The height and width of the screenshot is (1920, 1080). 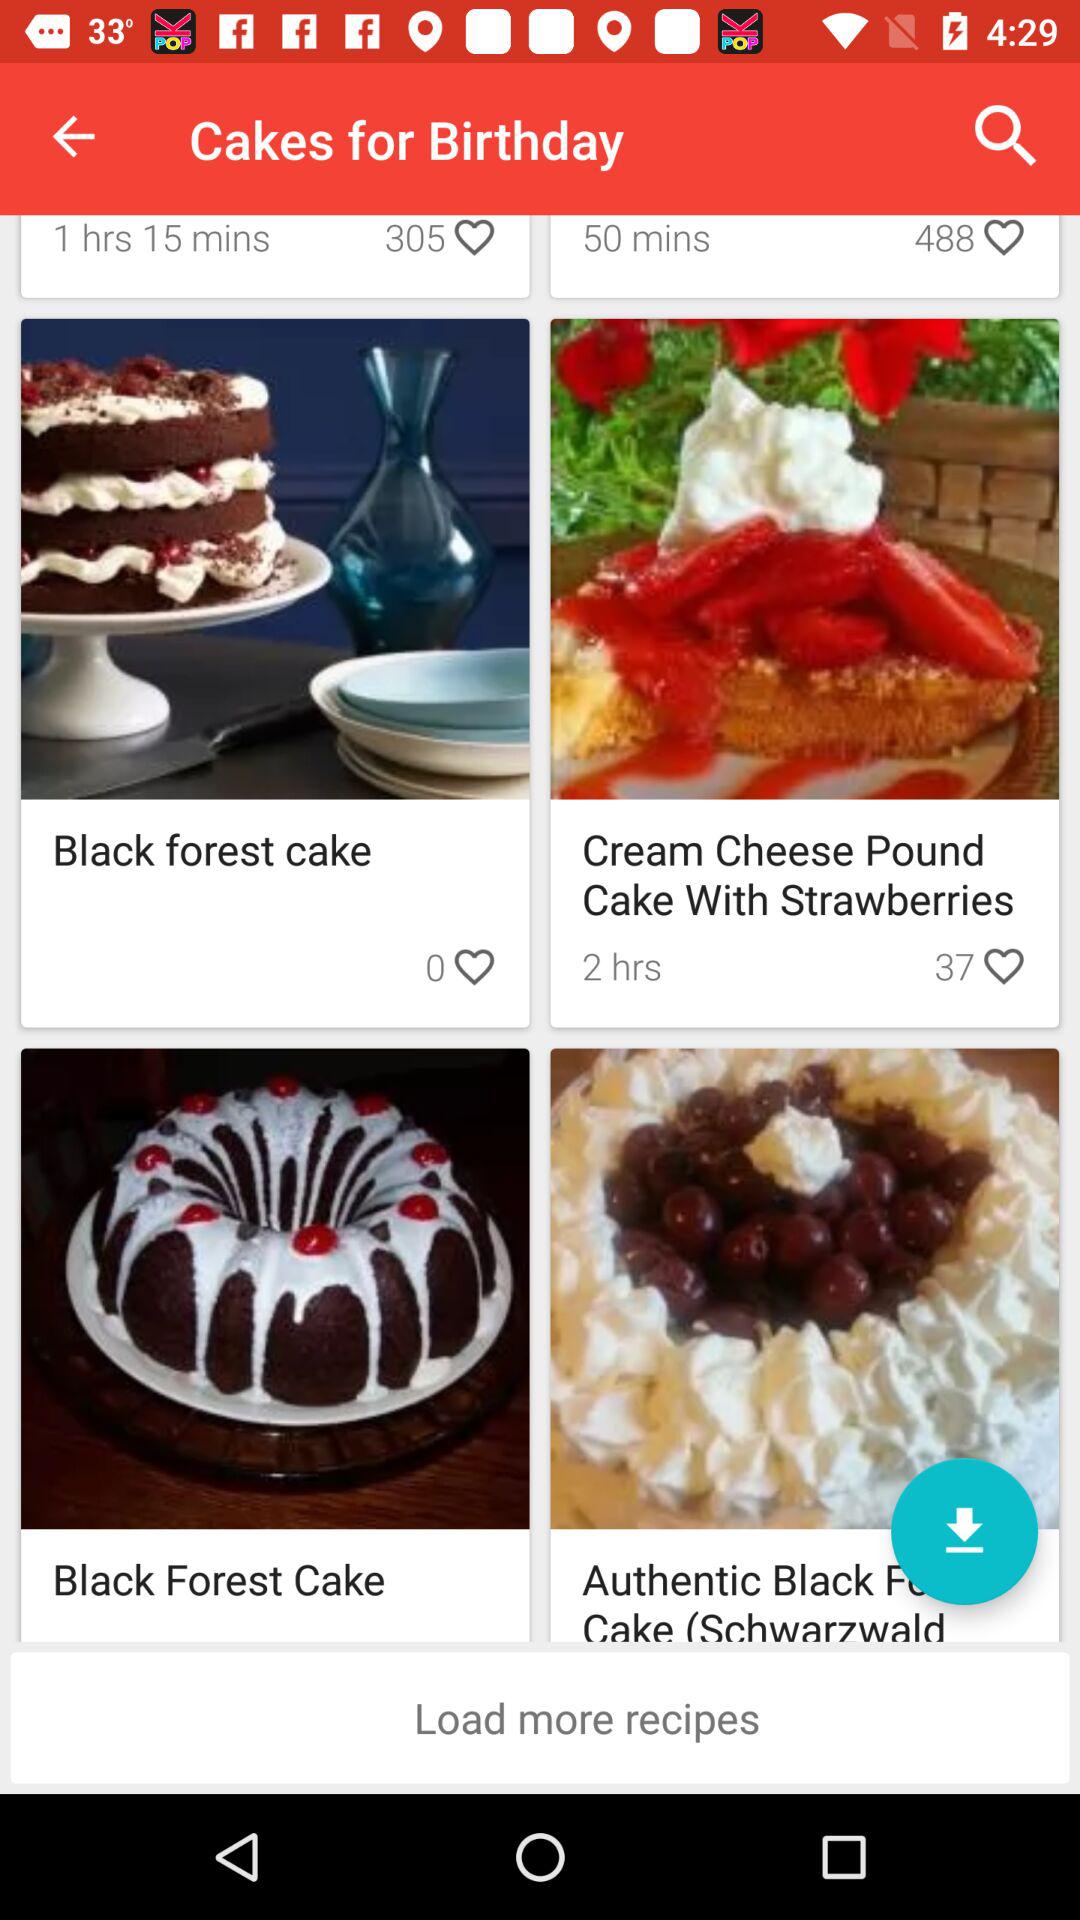 I want to click on download link, so click(x=964, y=1532).